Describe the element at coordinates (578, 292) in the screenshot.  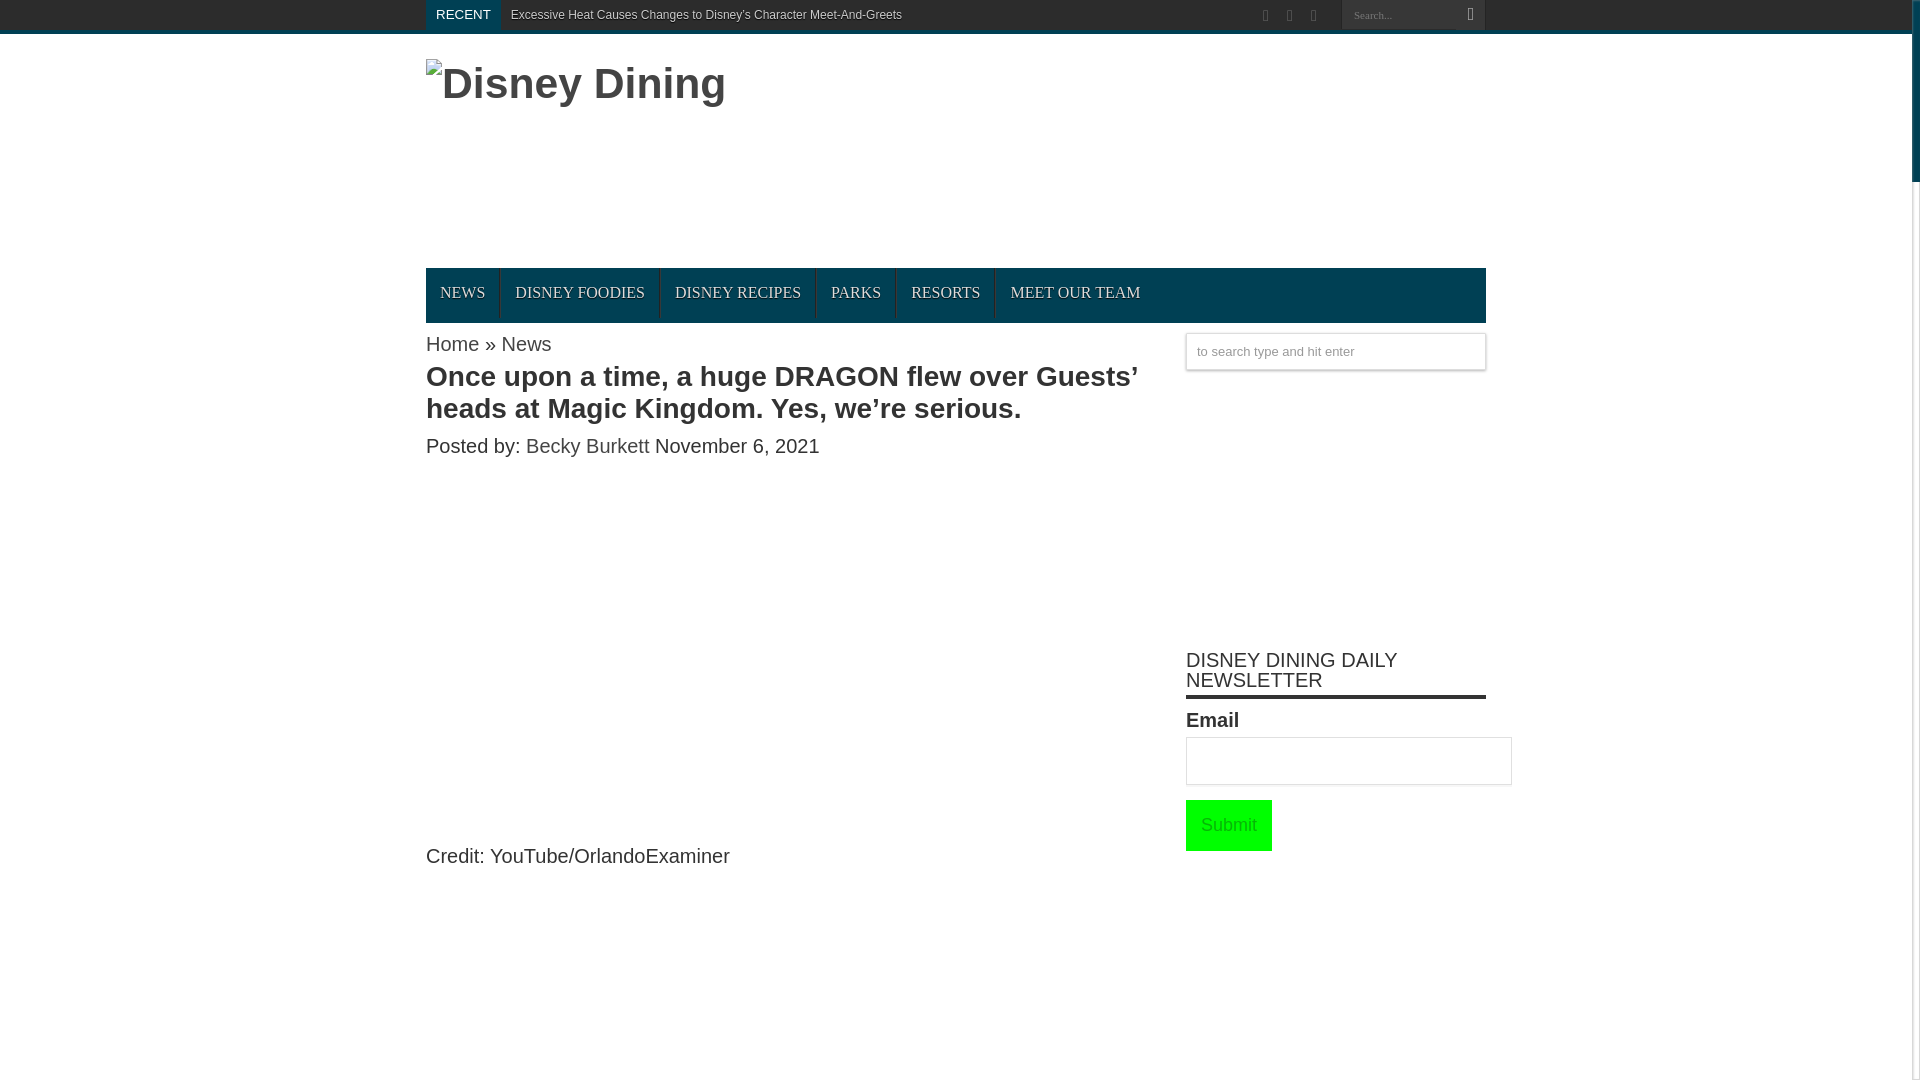
I see `DISNEY FOODIES` at that location.